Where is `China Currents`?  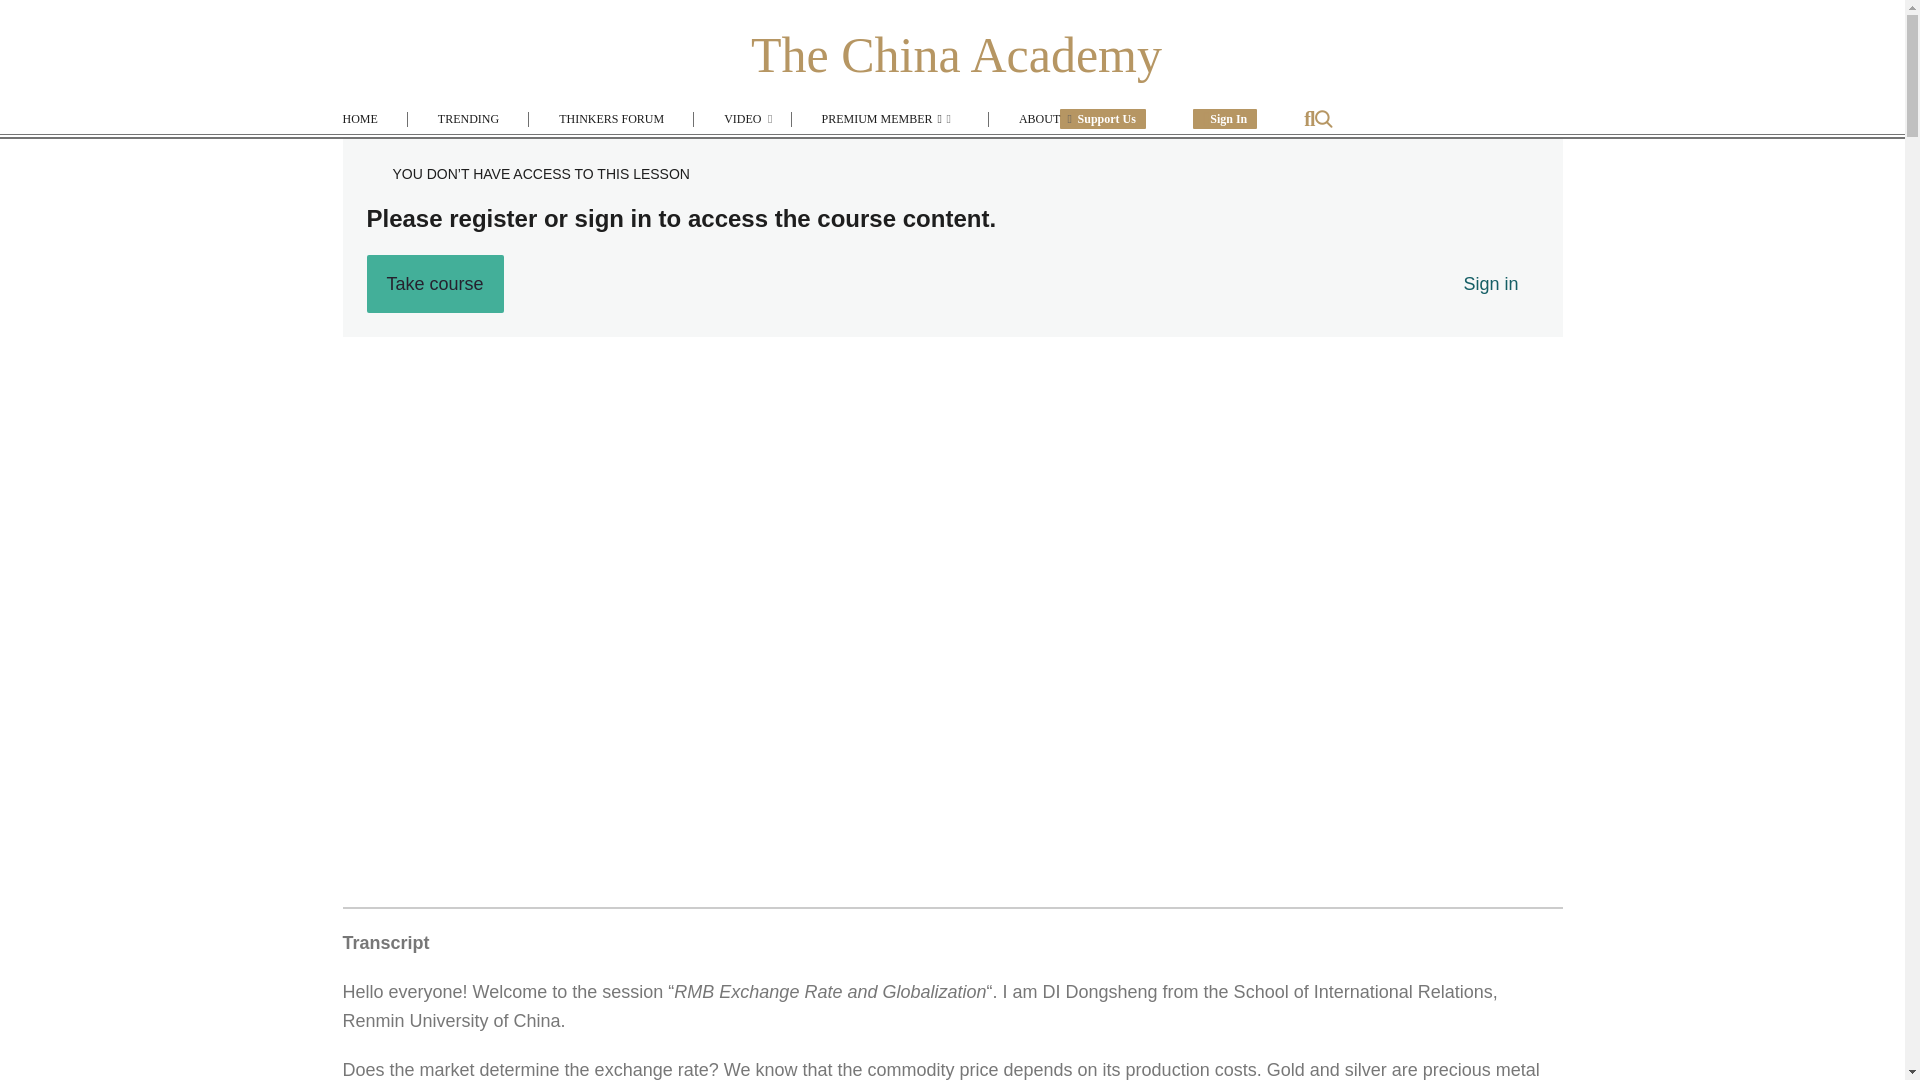
China Currents is located at coordinates (732, 133).